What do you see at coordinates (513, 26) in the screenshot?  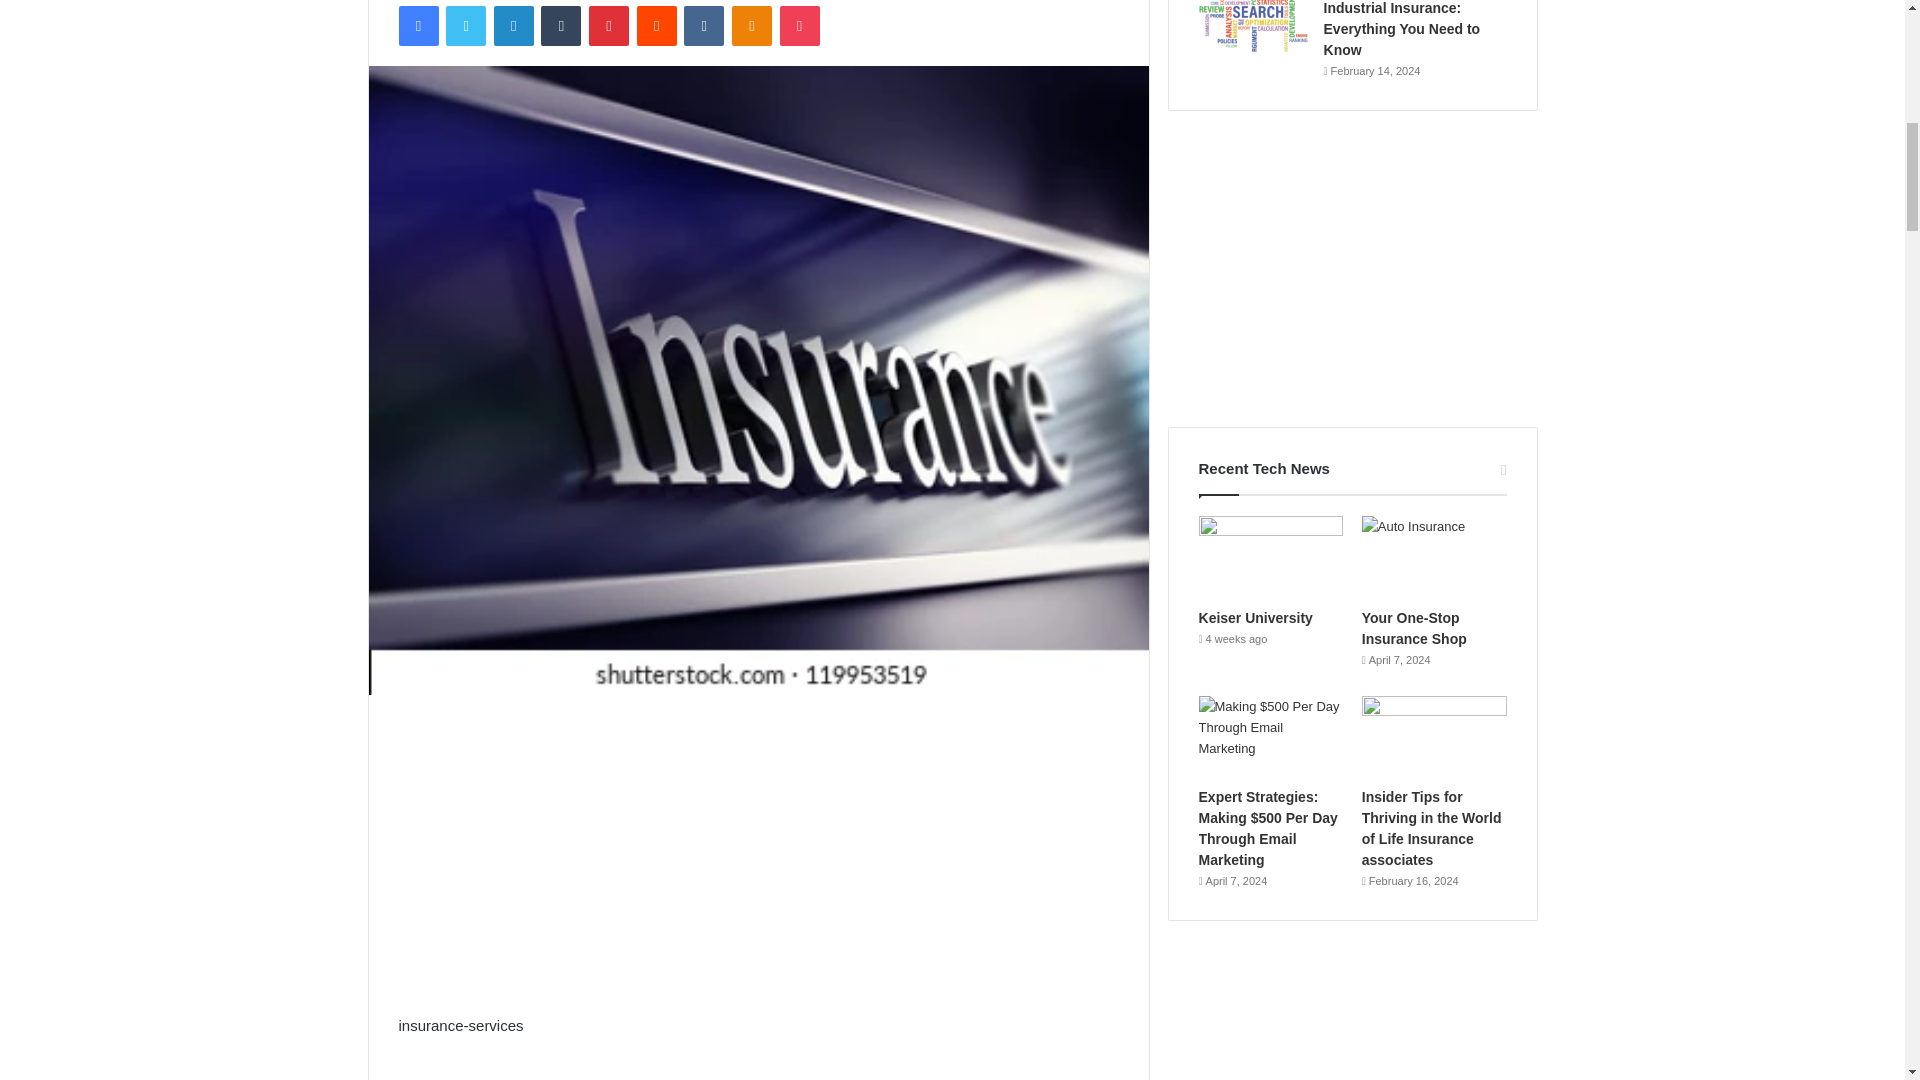 I see `LinkedIn` at bounding box center [513, 26].